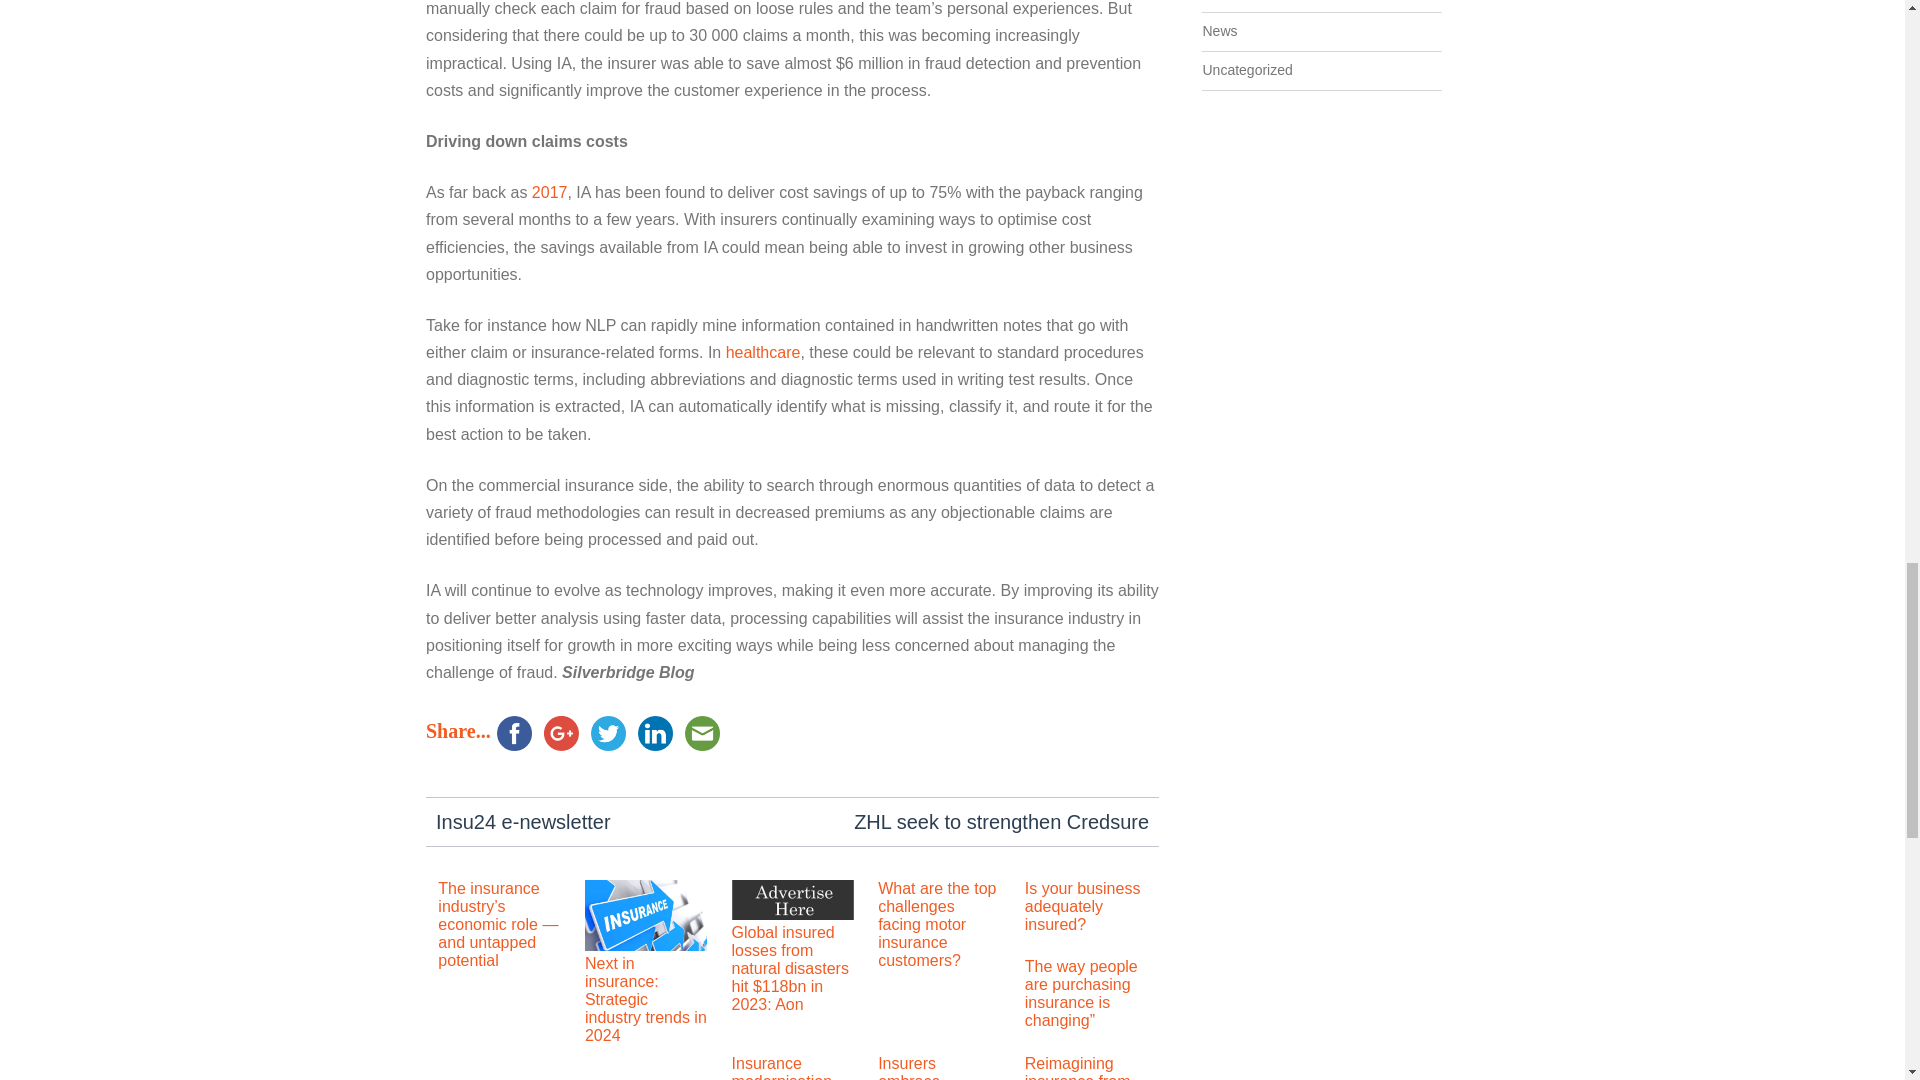 The image size is (1920, 1080). What do you see at coordinates (655, 733) in the screenshot?
I see `linkedin` at bounding box center [655, 733].